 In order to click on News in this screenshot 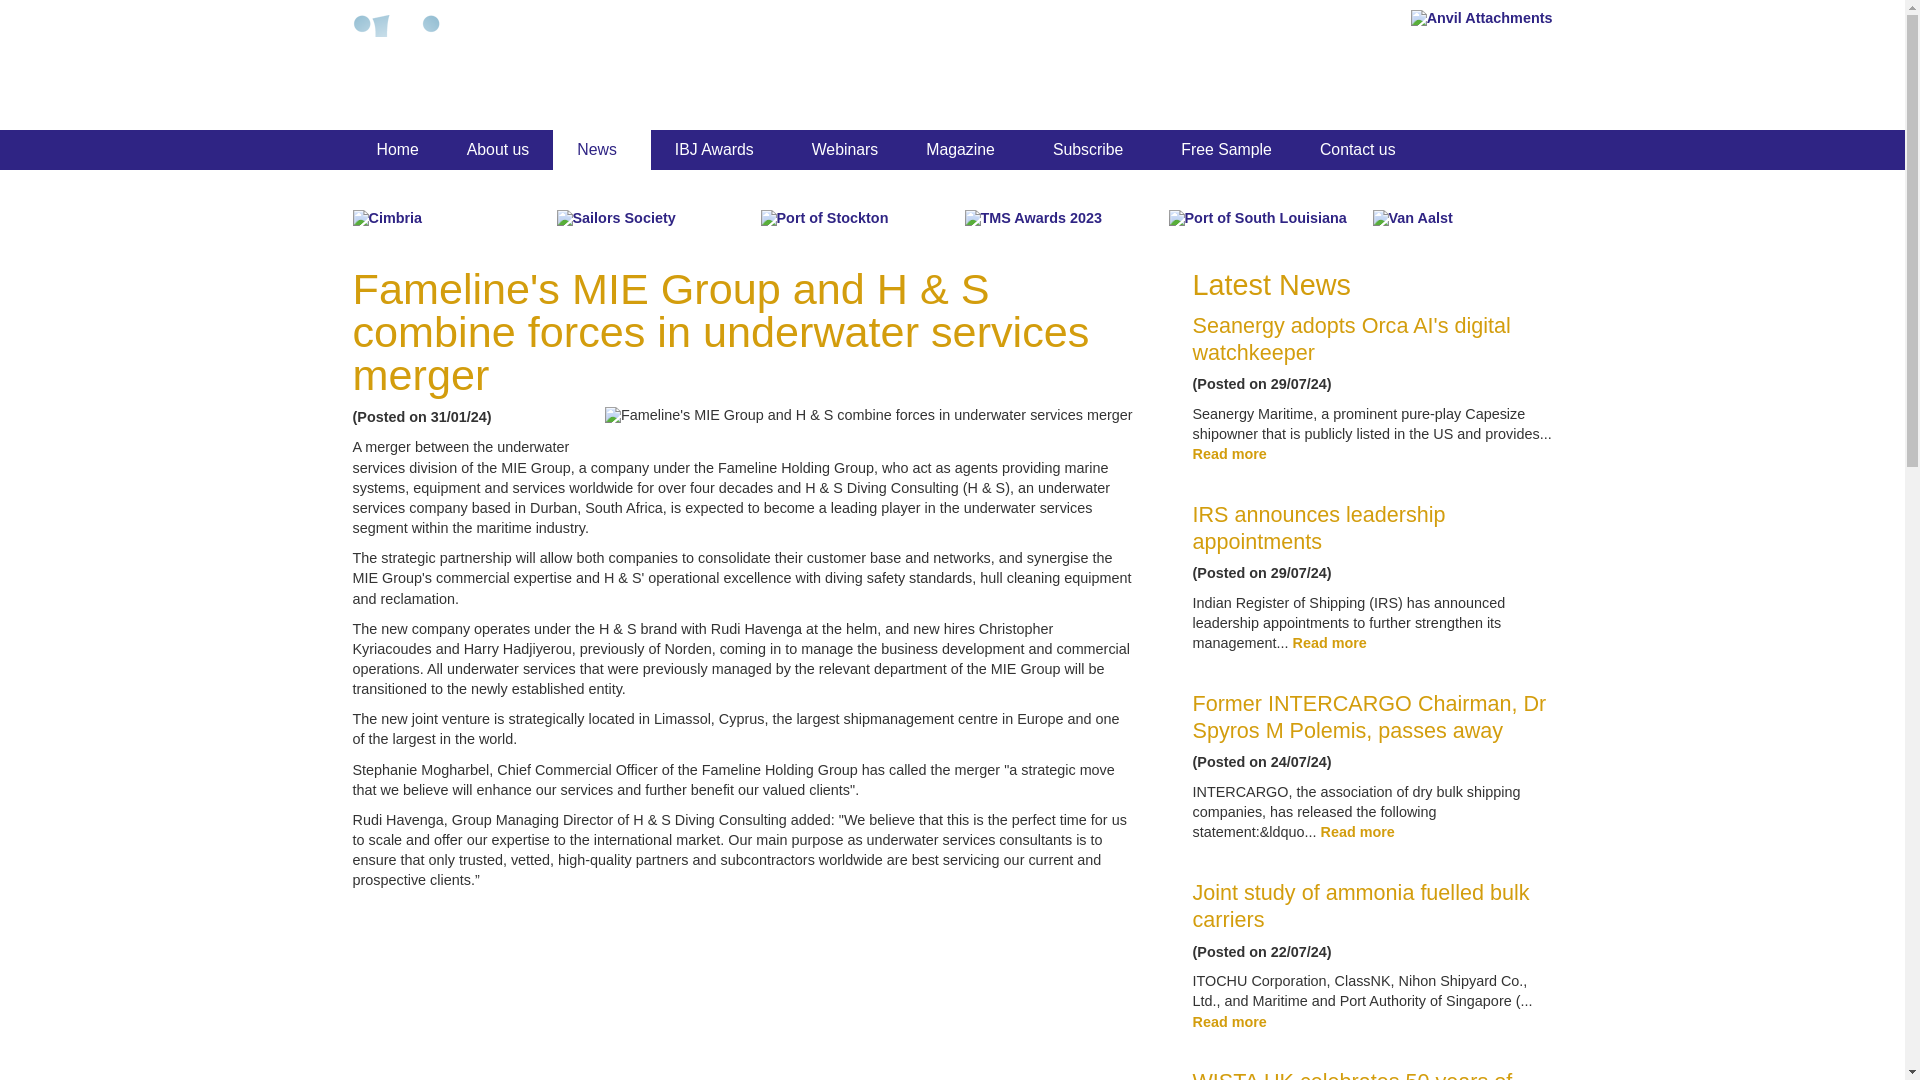, I will do `click(601, 149)`.